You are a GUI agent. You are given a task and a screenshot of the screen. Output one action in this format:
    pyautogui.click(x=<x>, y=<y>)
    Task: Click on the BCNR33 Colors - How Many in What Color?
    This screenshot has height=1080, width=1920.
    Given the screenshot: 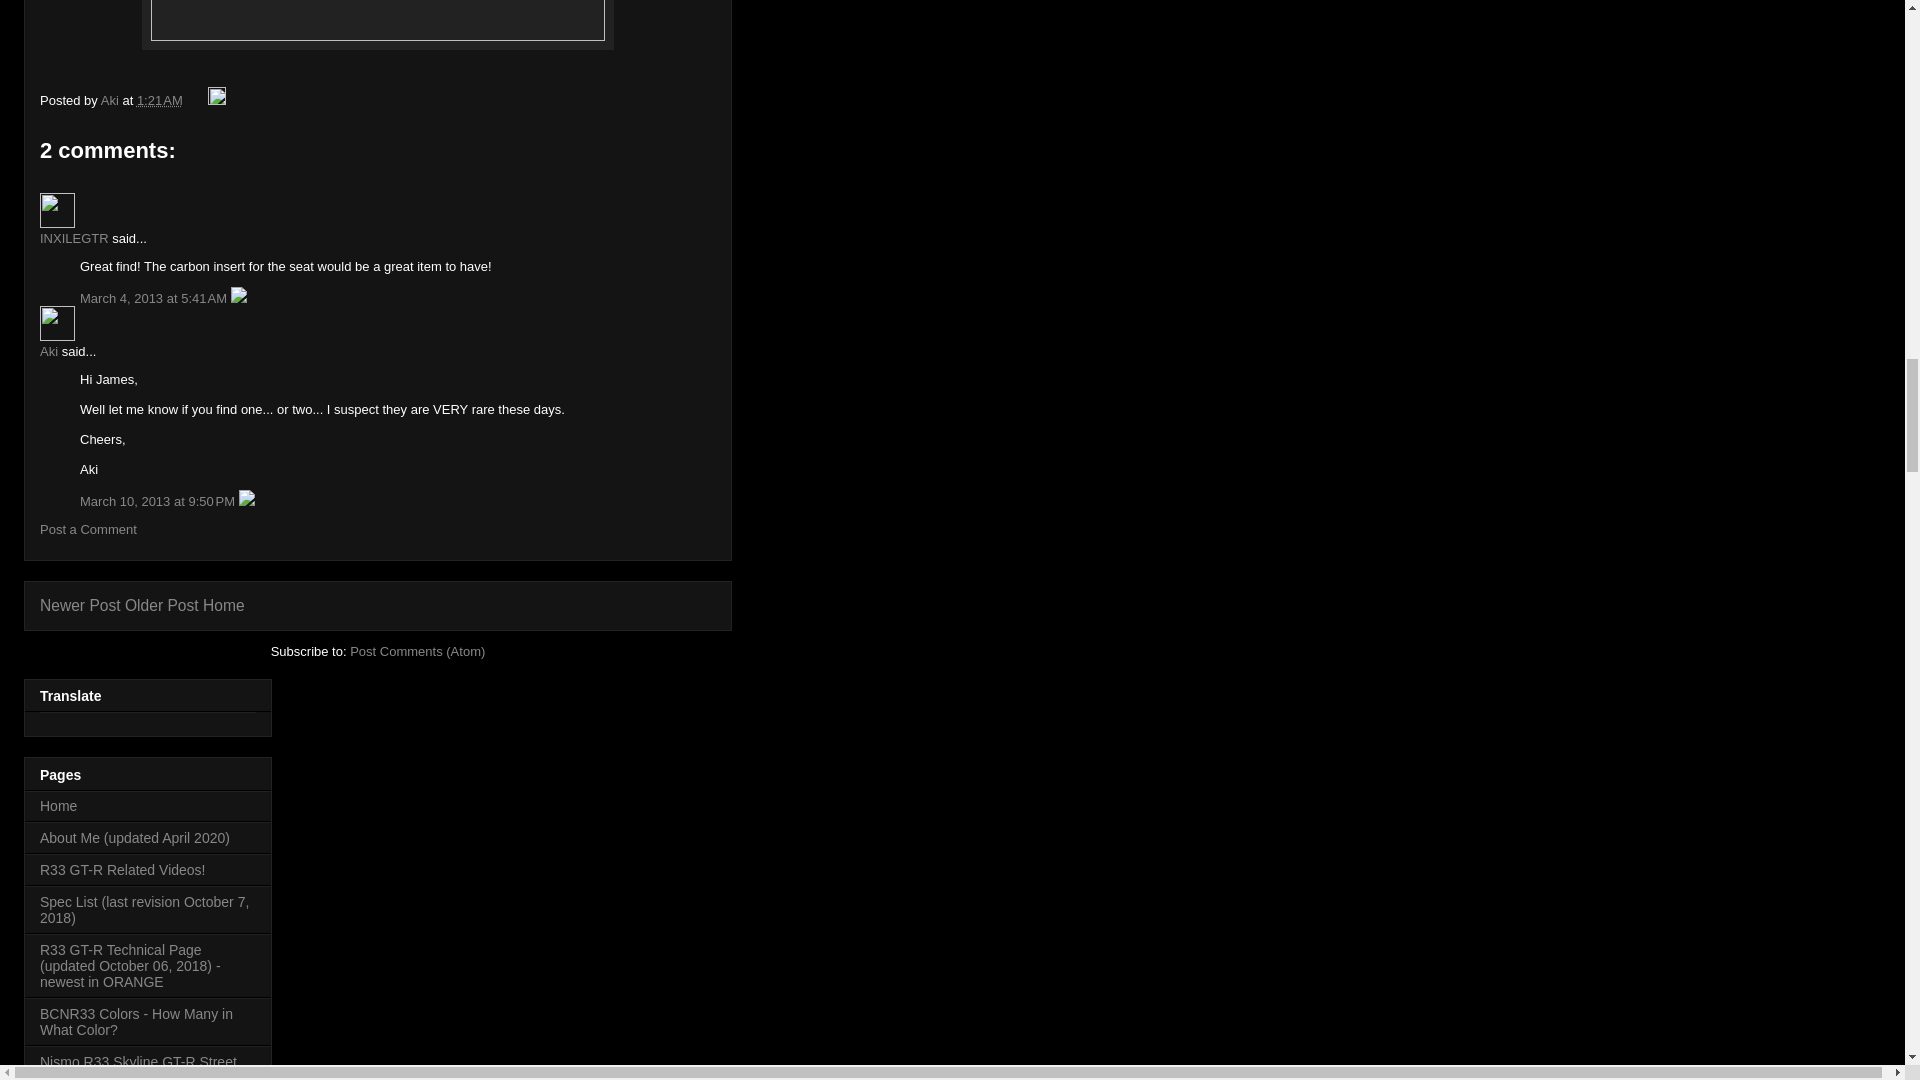 What is the action you would take?
    pyautogui.click(x=136, y=1021)
    